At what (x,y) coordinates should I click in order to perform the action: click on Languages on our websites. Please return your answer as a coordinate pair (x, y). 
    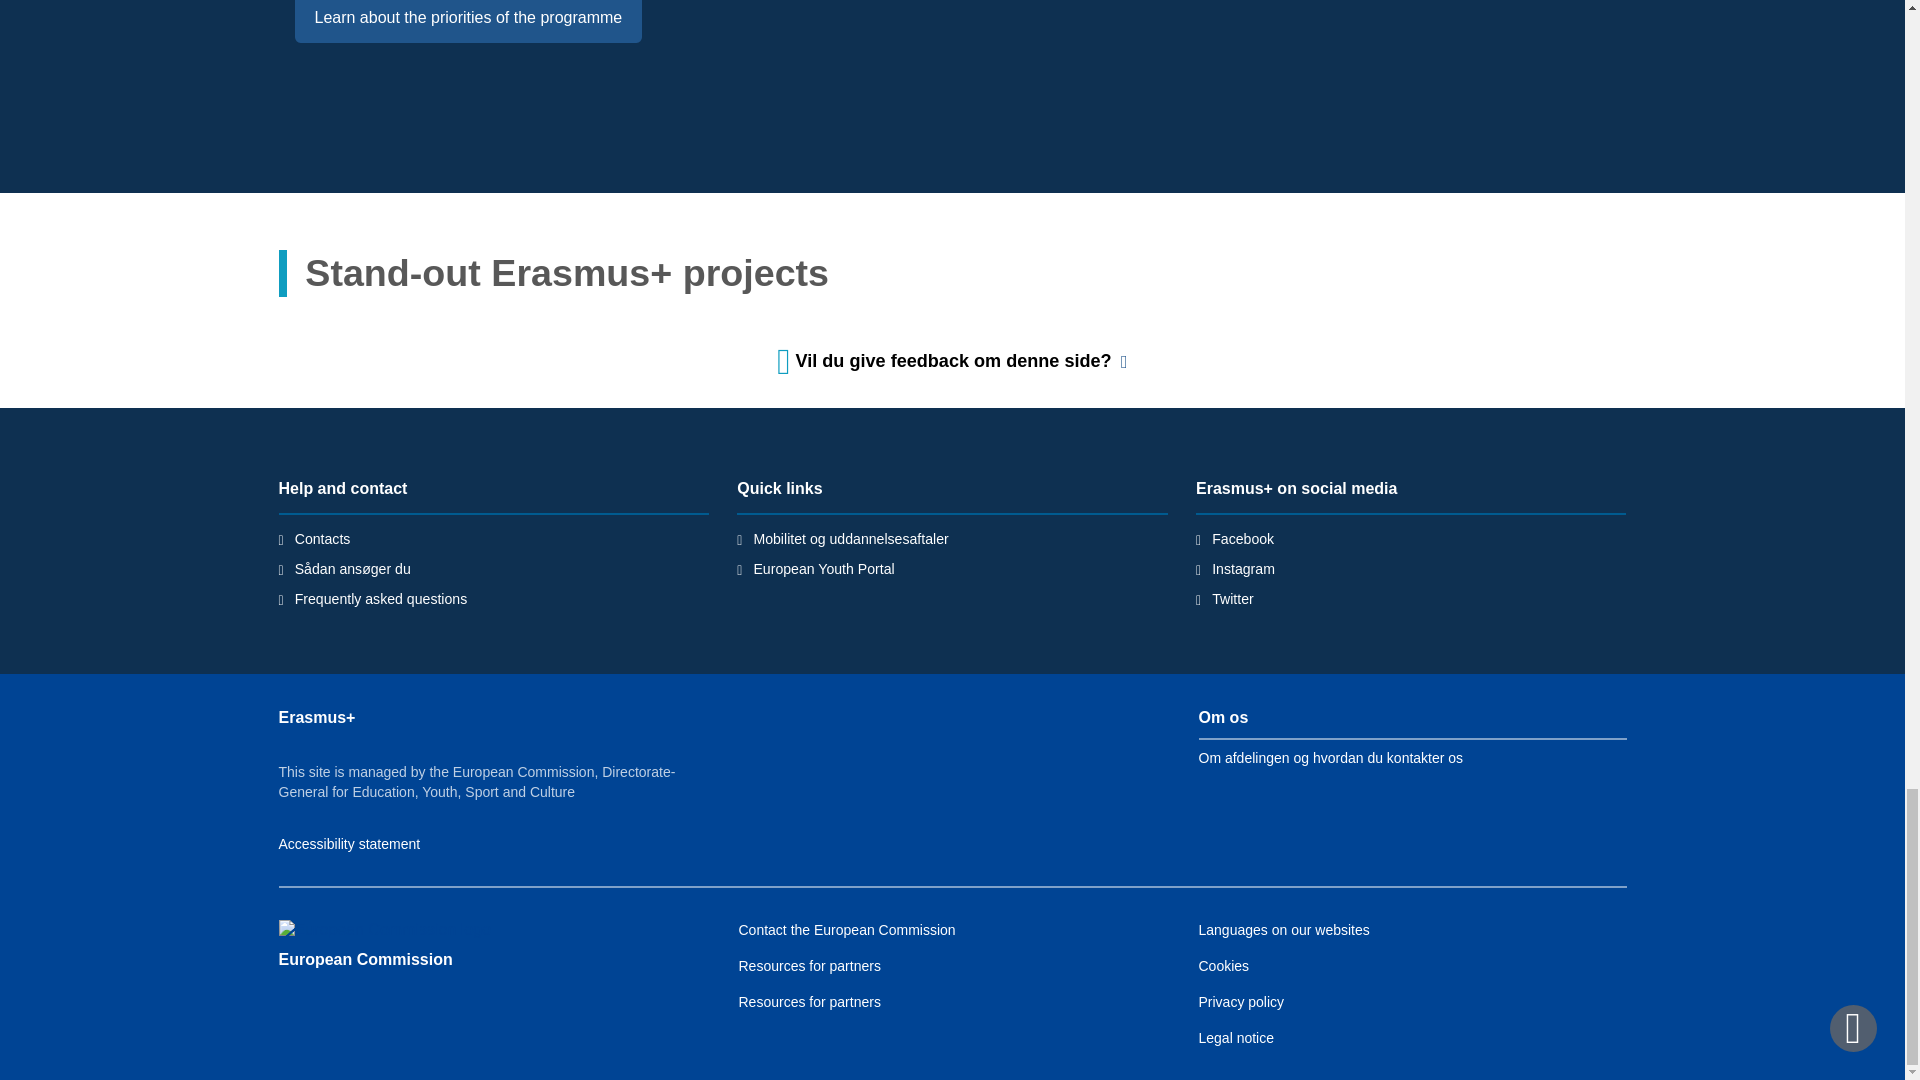
    Looking at the image, I should click on (1283, 930).